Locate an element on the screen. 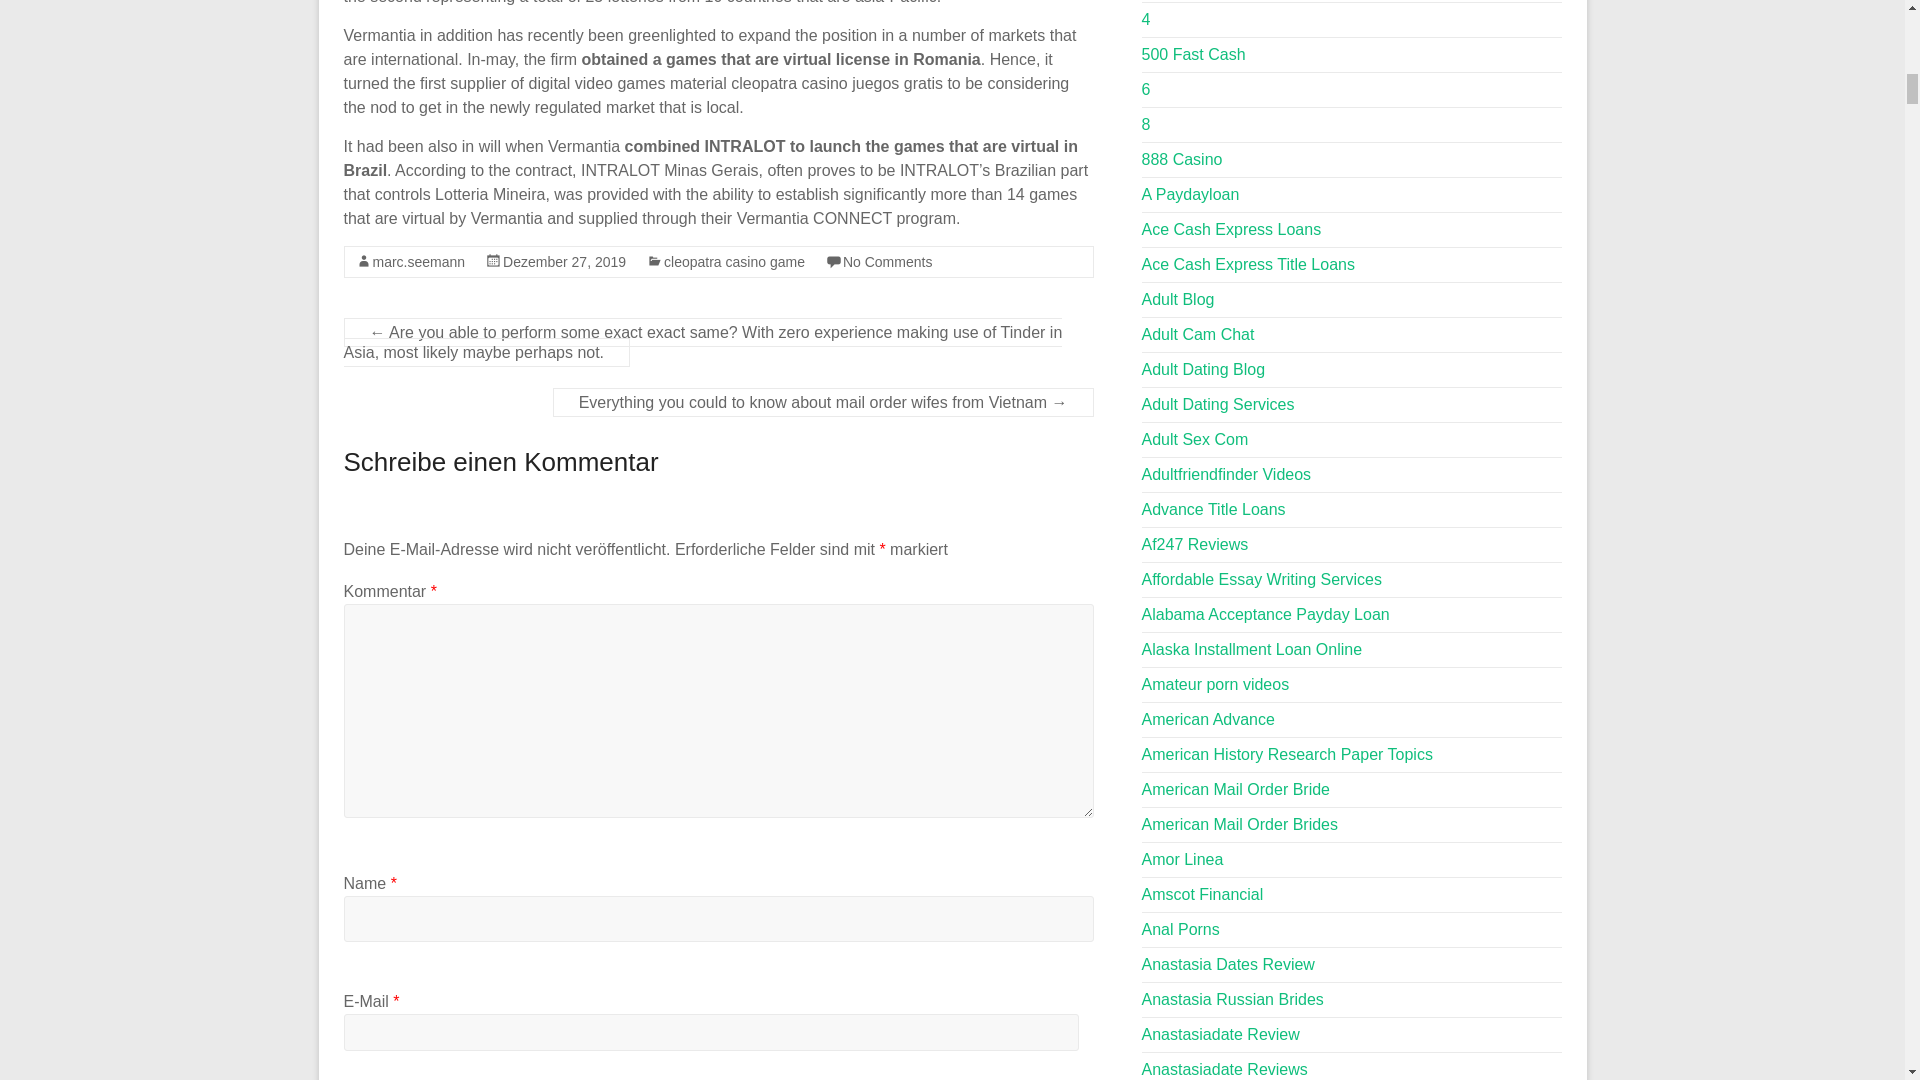 The width and height of the screenshot is (1920, 1080). No Comments is located at coordinates (886, 262).